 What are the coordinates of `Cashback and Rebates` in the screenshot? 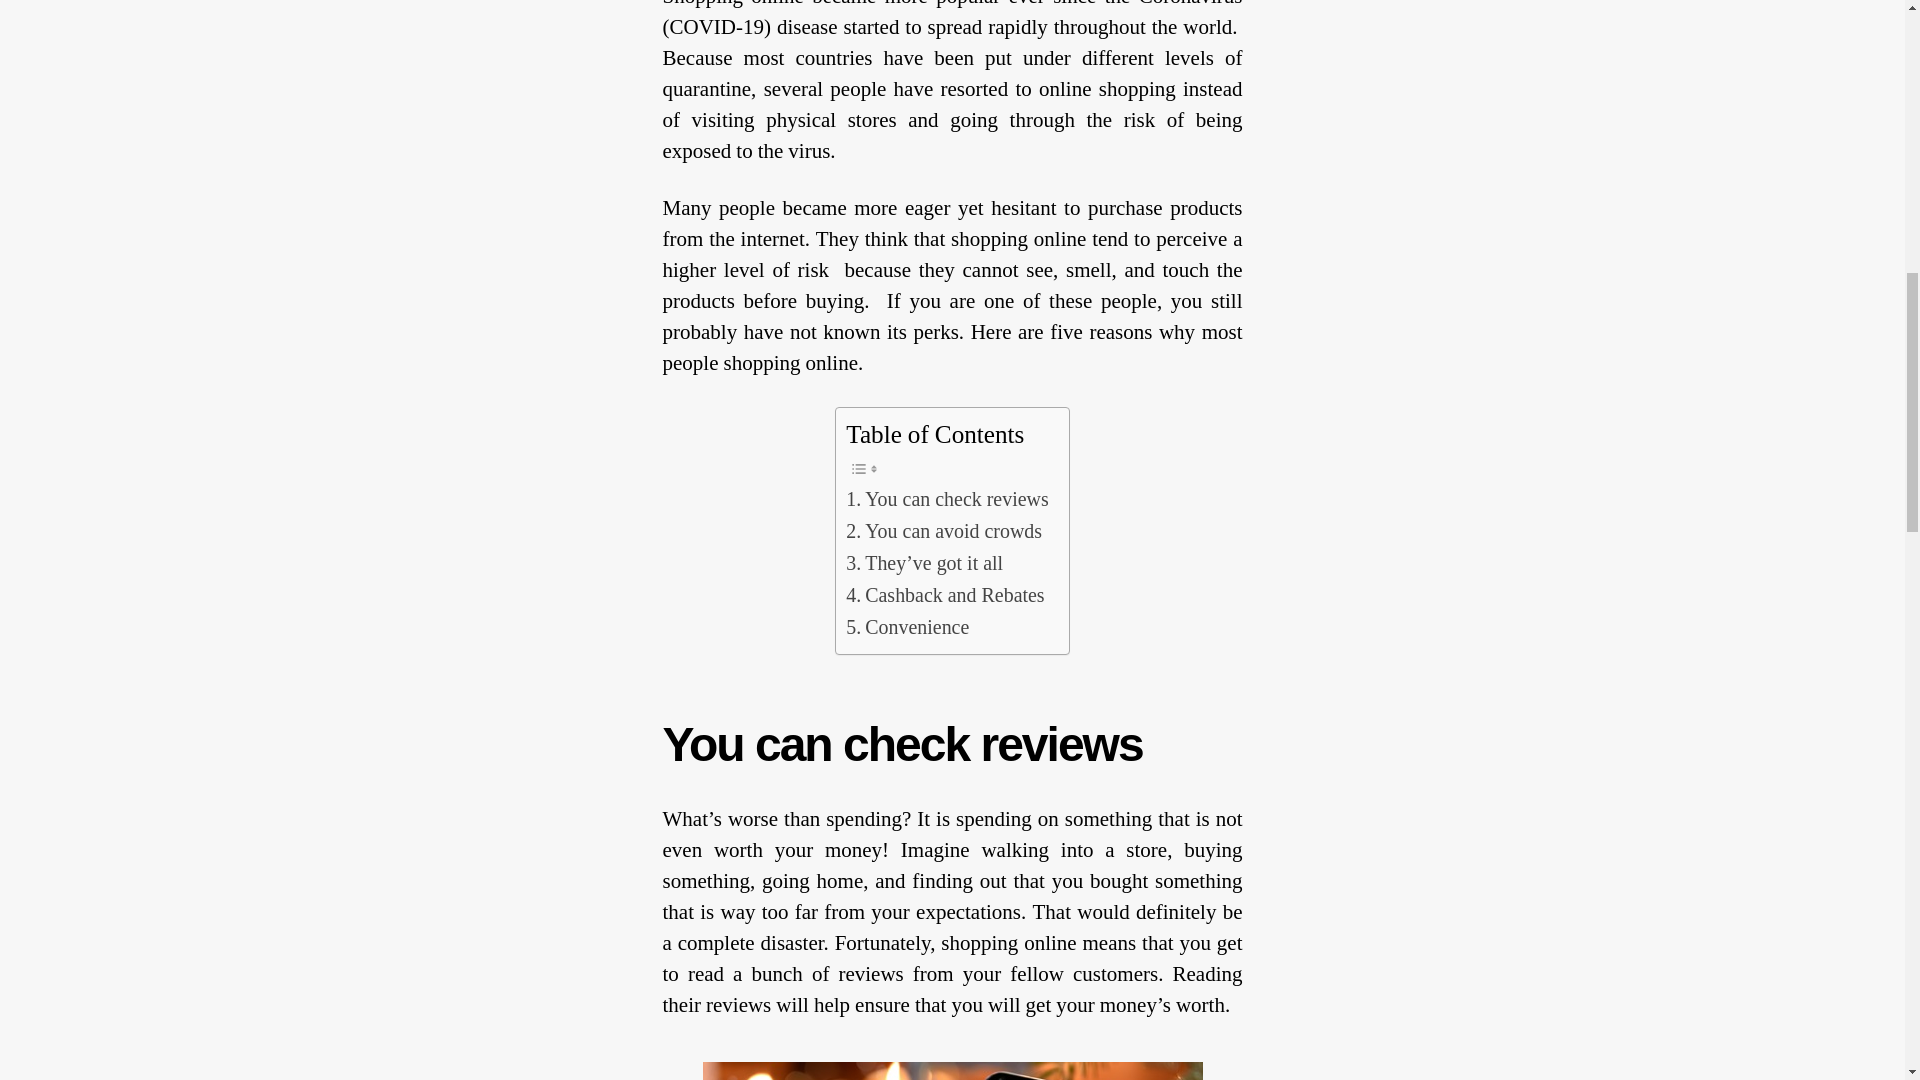 It's located at (945, 596).